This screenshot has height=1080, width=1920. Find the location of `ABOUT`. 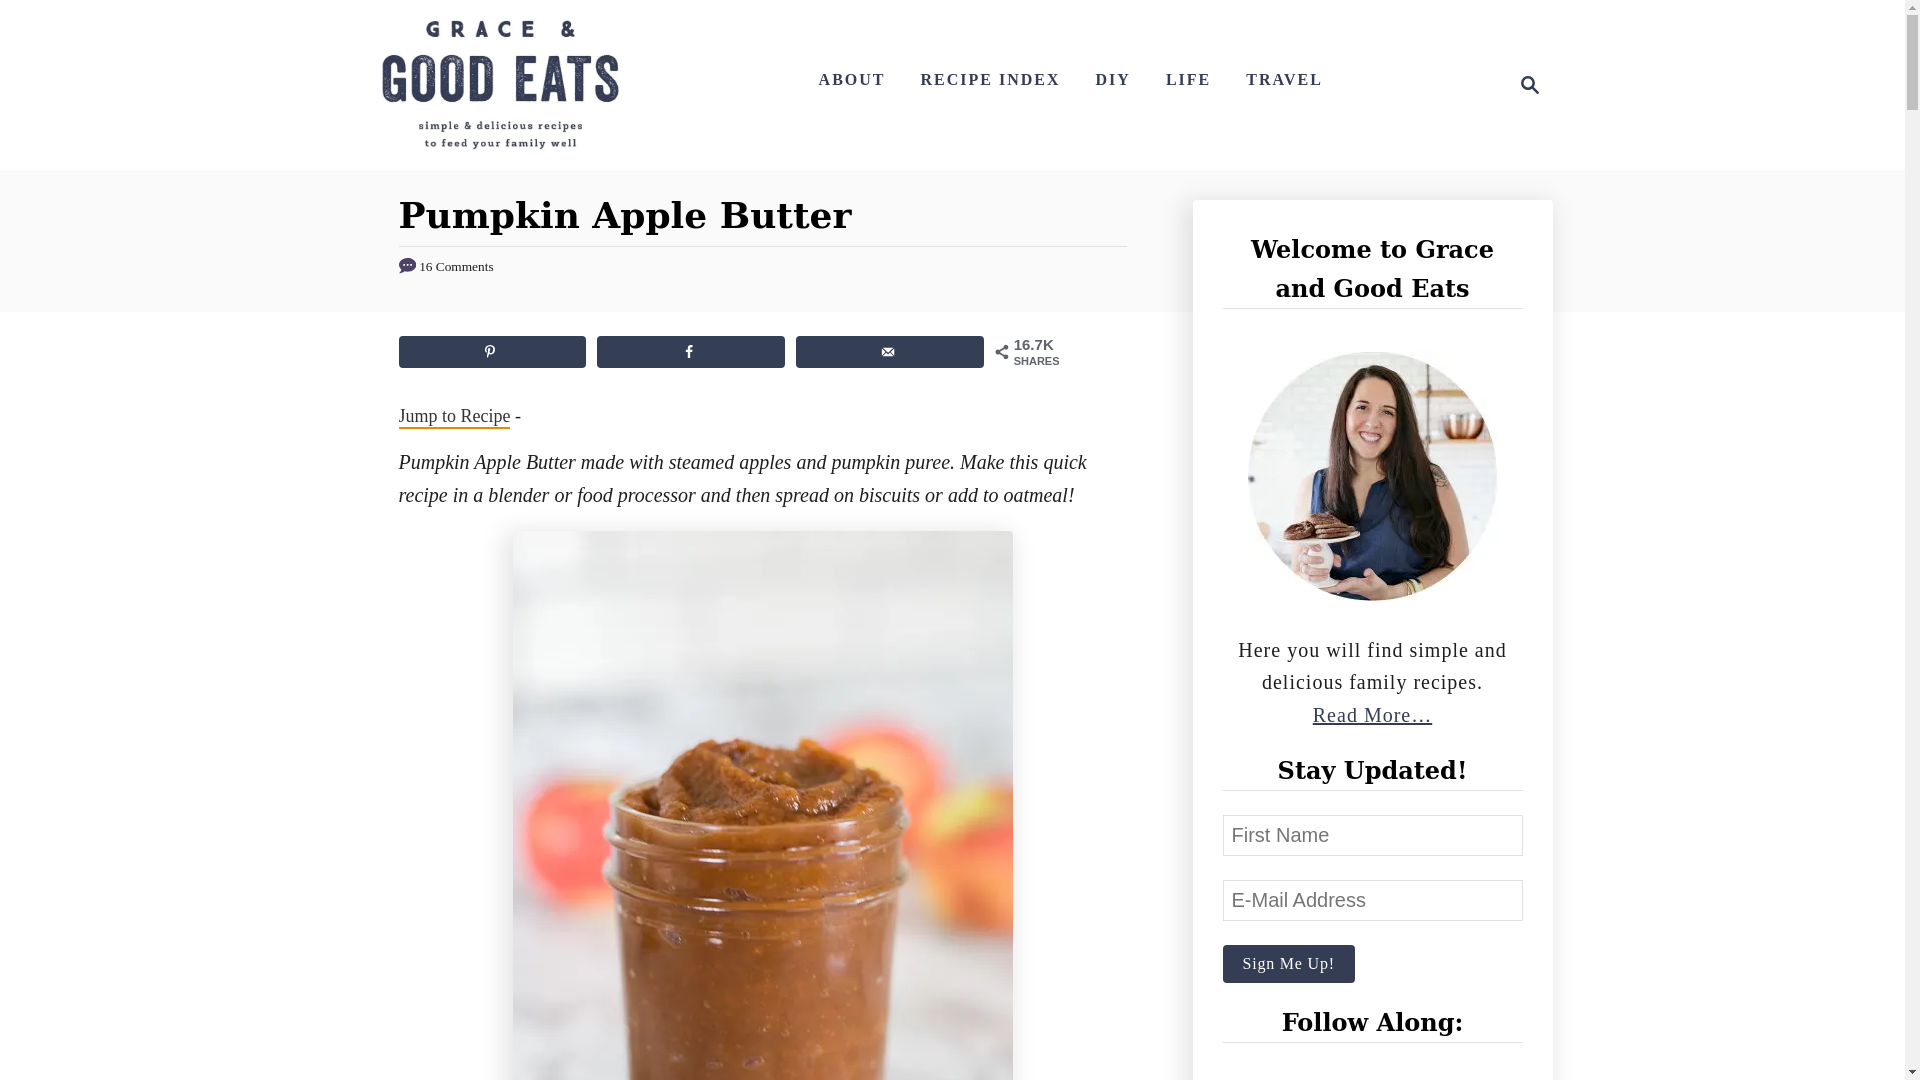

ABOUT is located at coordinates (1284, 80).